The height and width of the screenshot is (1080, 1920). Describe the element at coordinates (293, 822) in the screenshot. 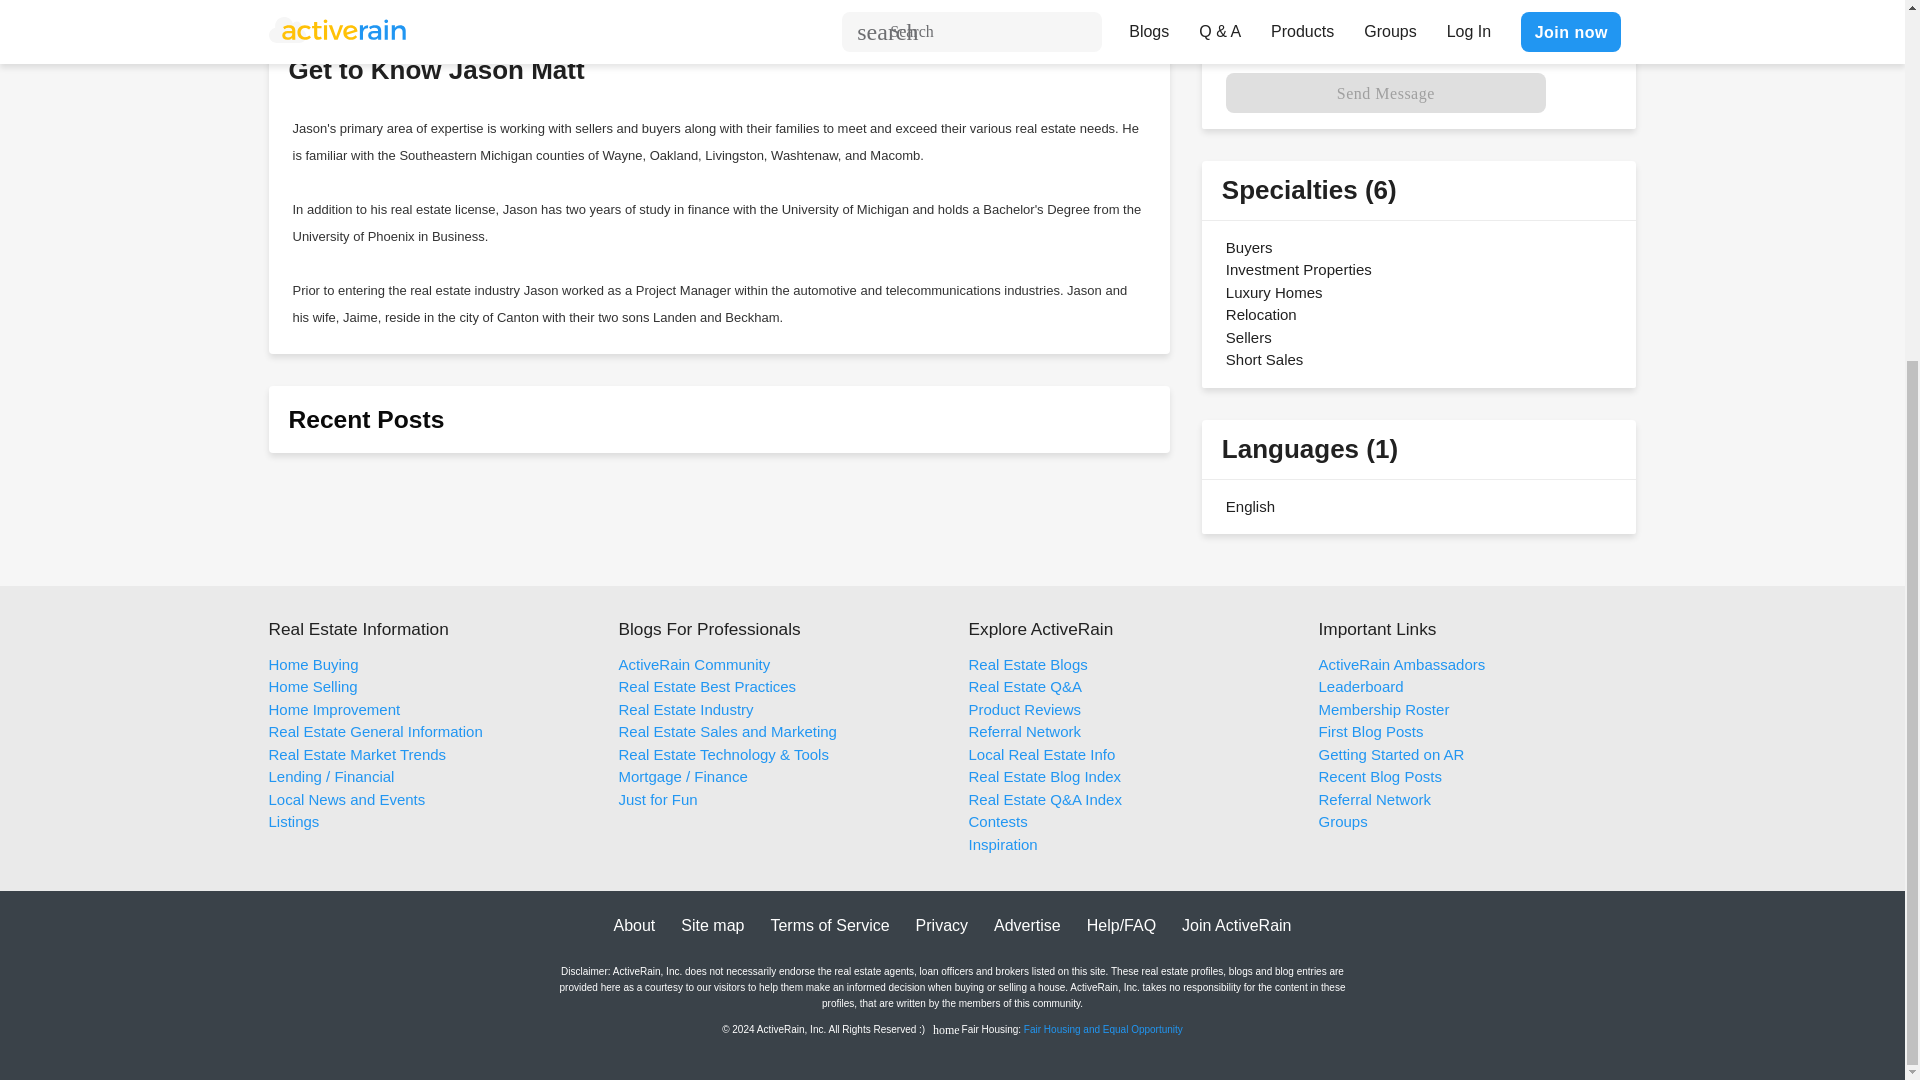

I see `Listings` at that location.